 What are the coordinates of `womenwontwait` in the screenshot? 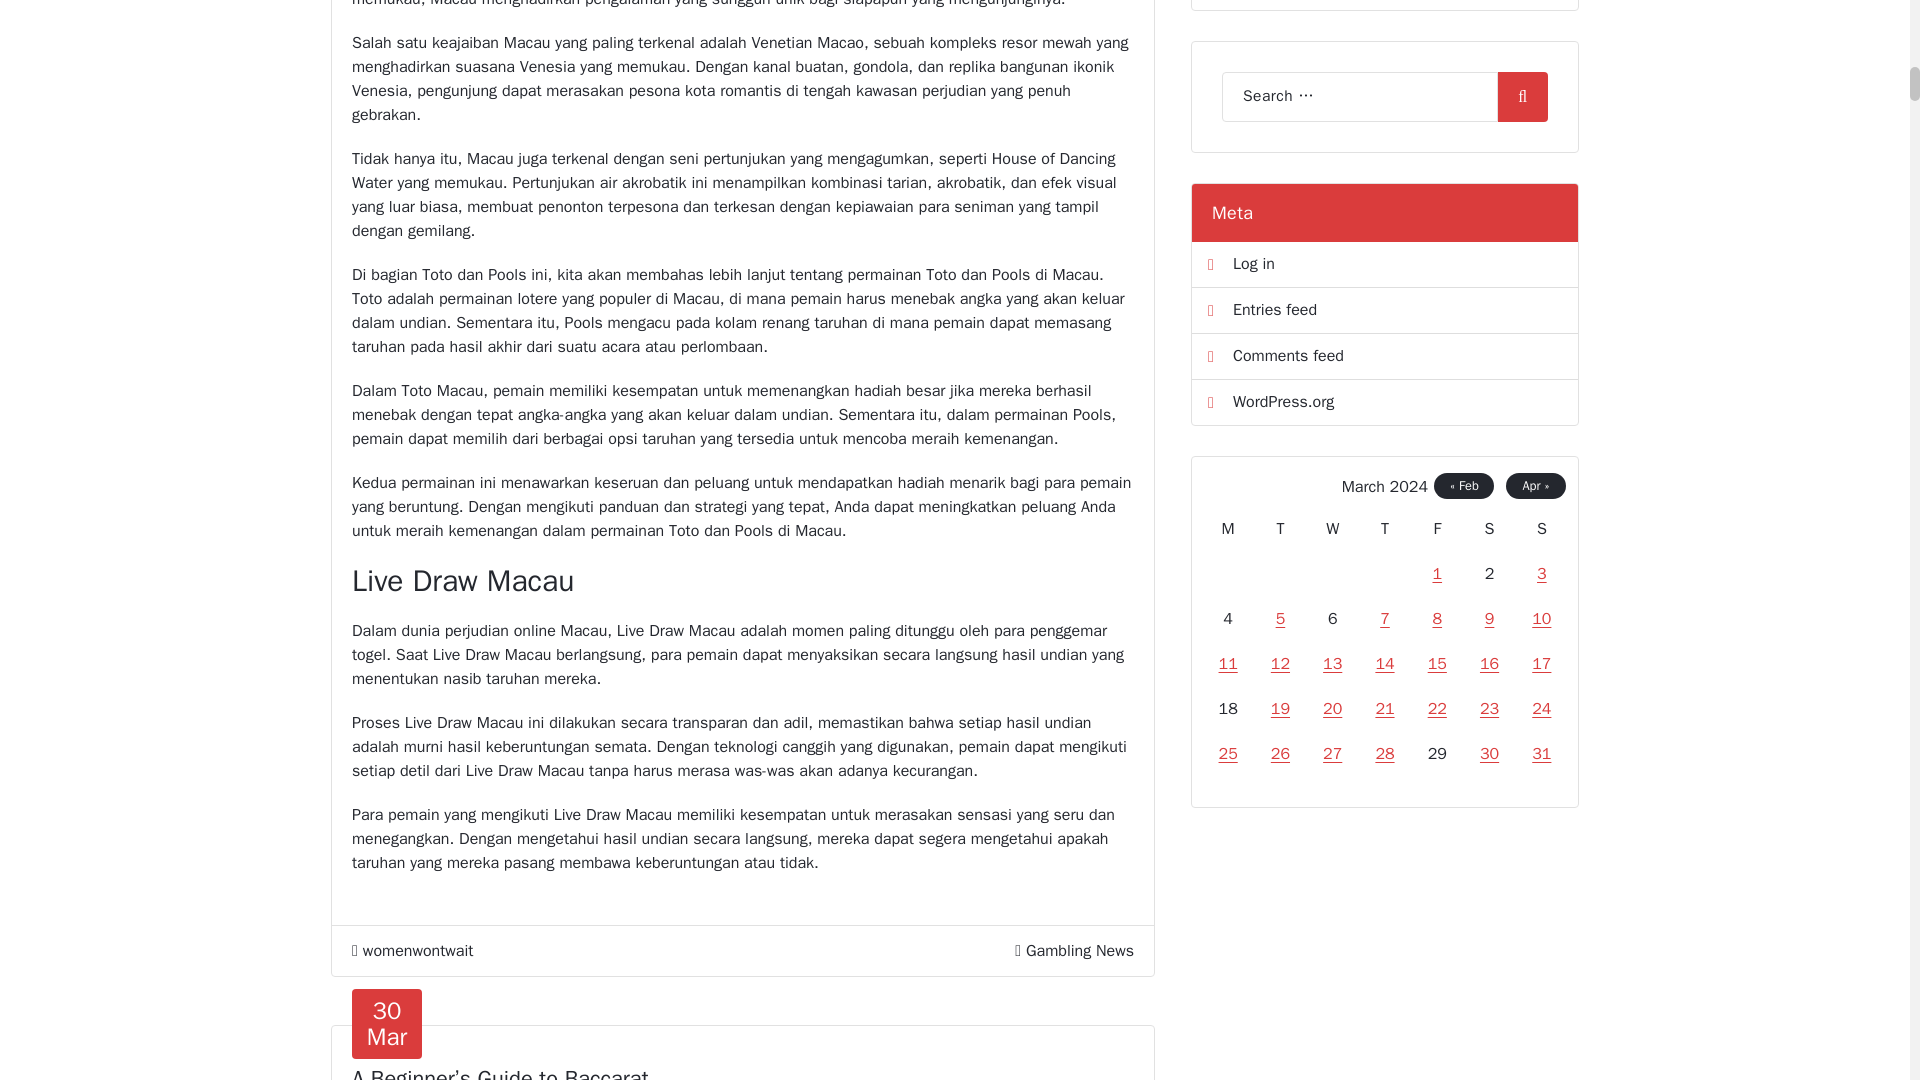 It's located at (412, 950).